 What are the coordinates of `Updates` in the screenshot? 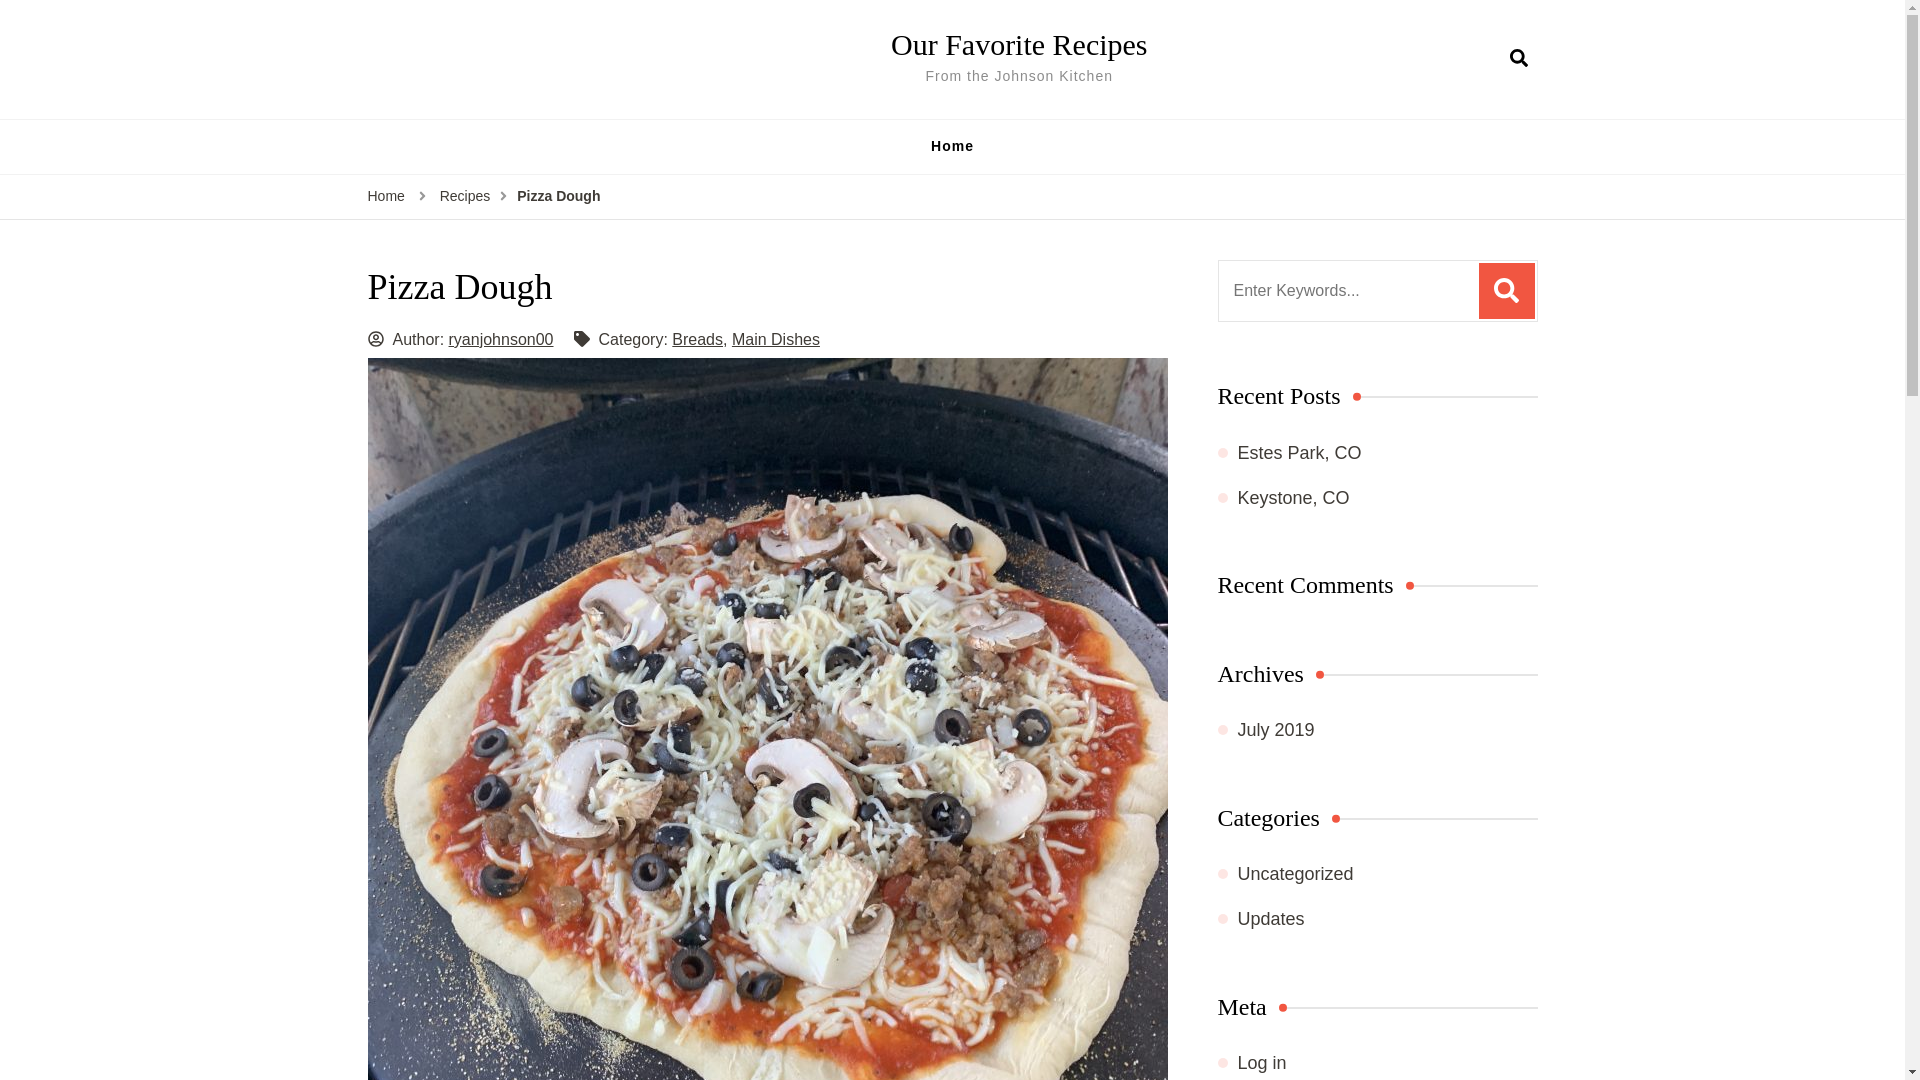 It's located at (1272, 918).